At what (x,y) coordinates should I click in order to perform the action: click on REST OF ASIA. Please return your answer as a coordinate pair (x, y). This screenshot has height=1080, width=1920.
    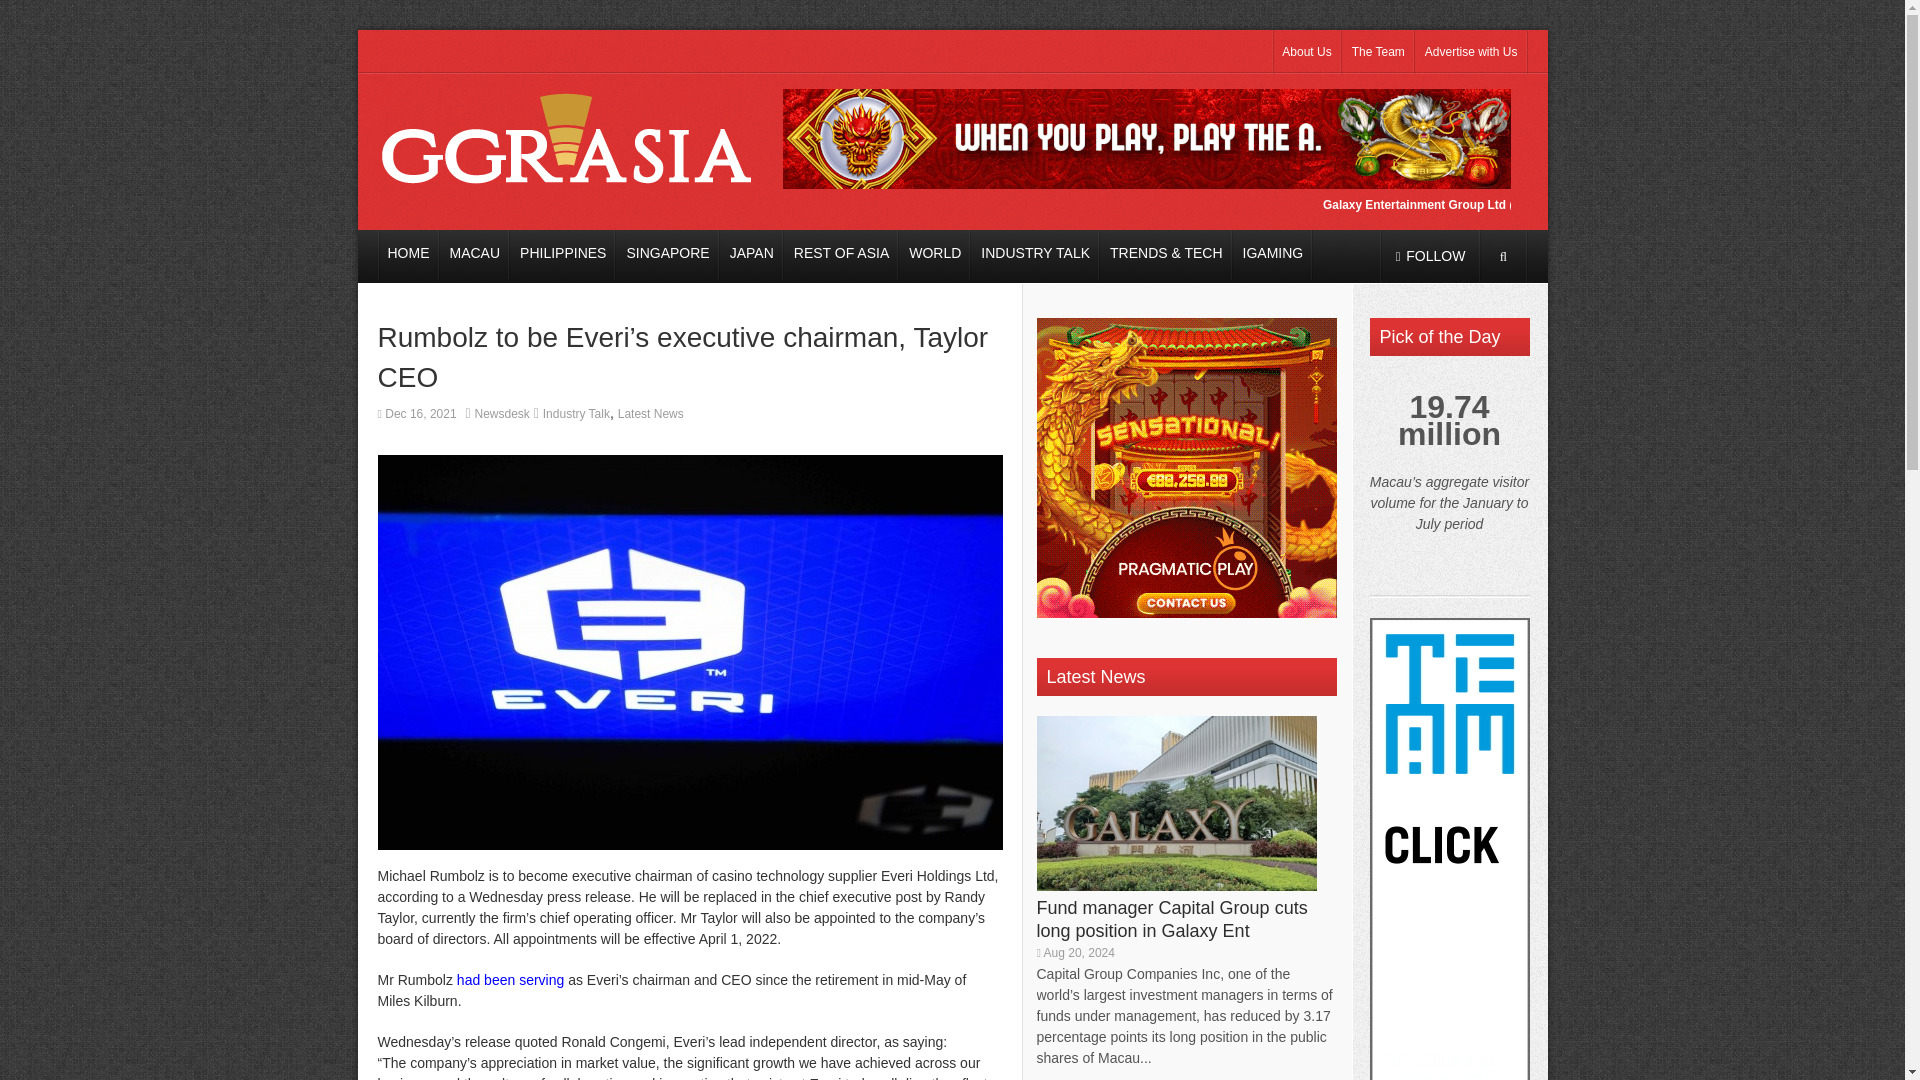
    Looking at the image, I should click on (840, 254).